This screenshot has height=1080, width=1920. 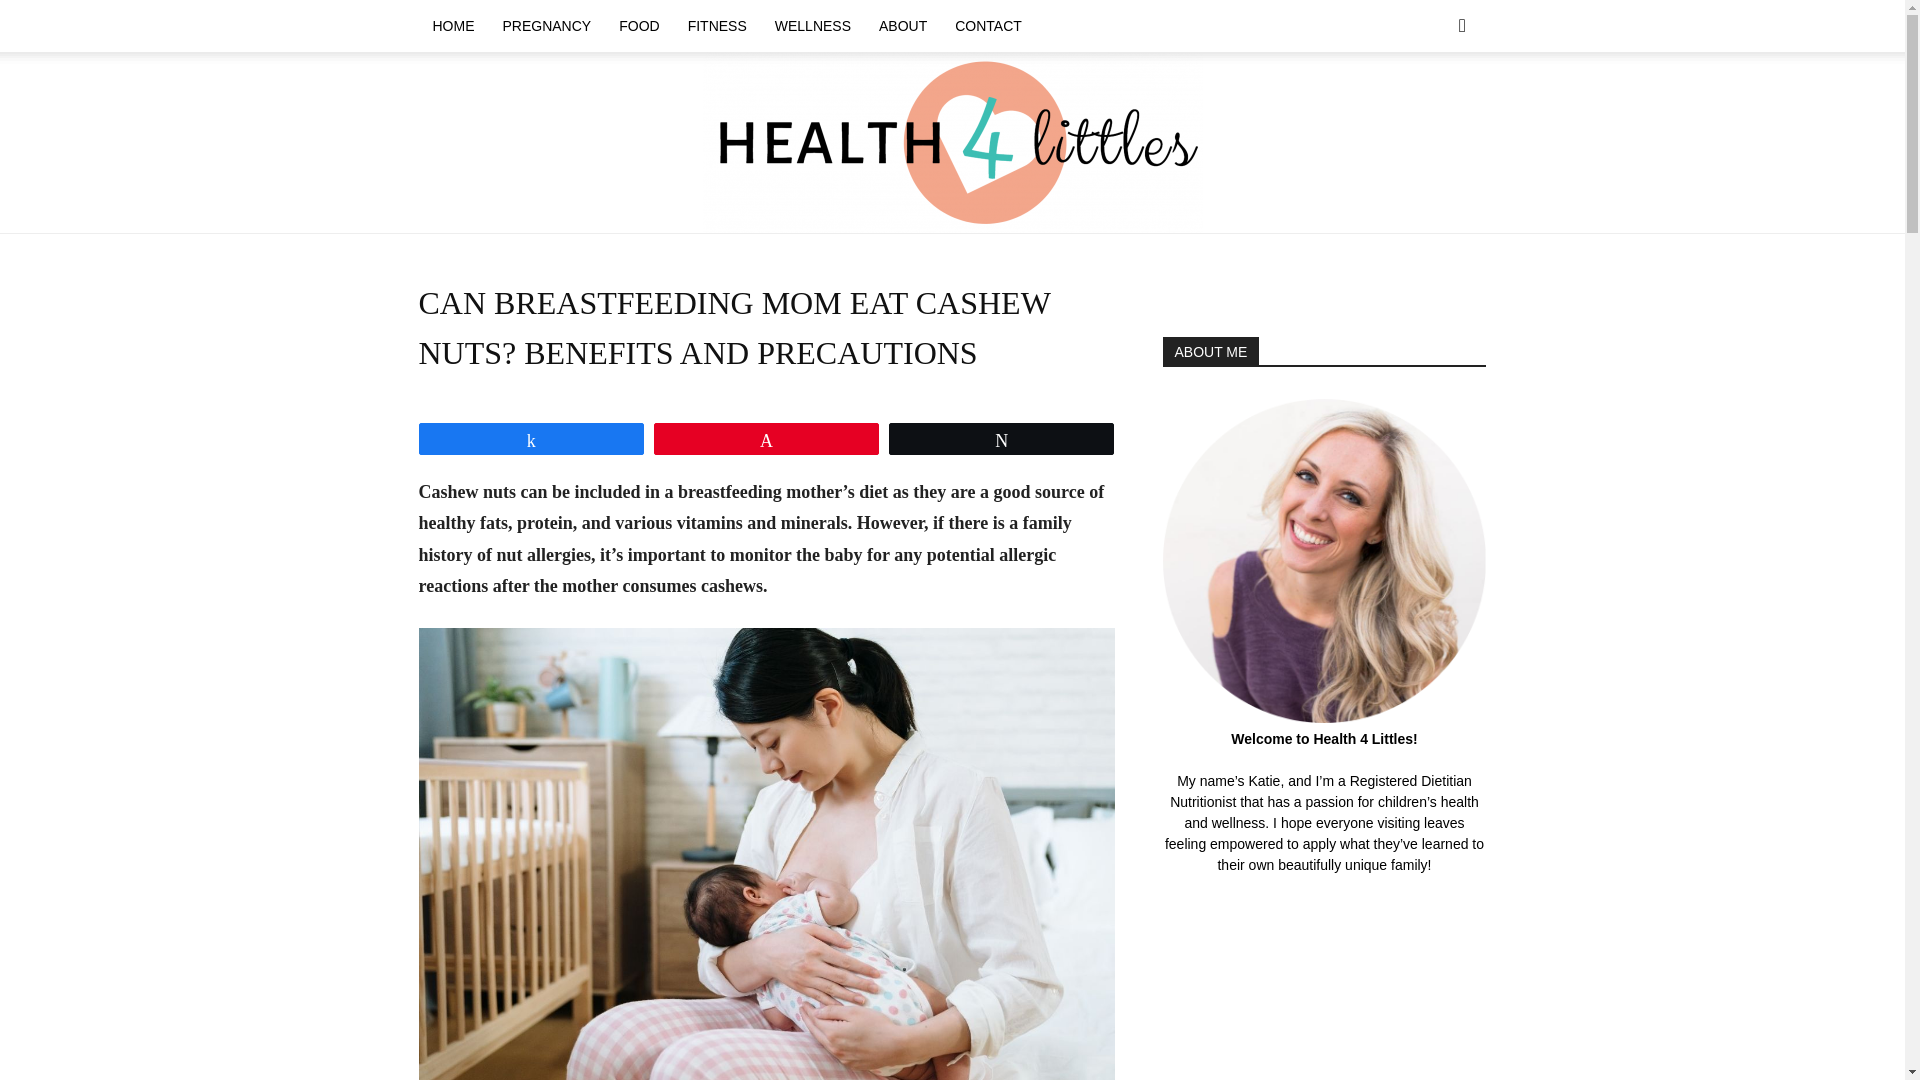 What do you see at coordinates (716, 26) in the screenshot?
I see `FITNESS` at bounding box center [716, 26].